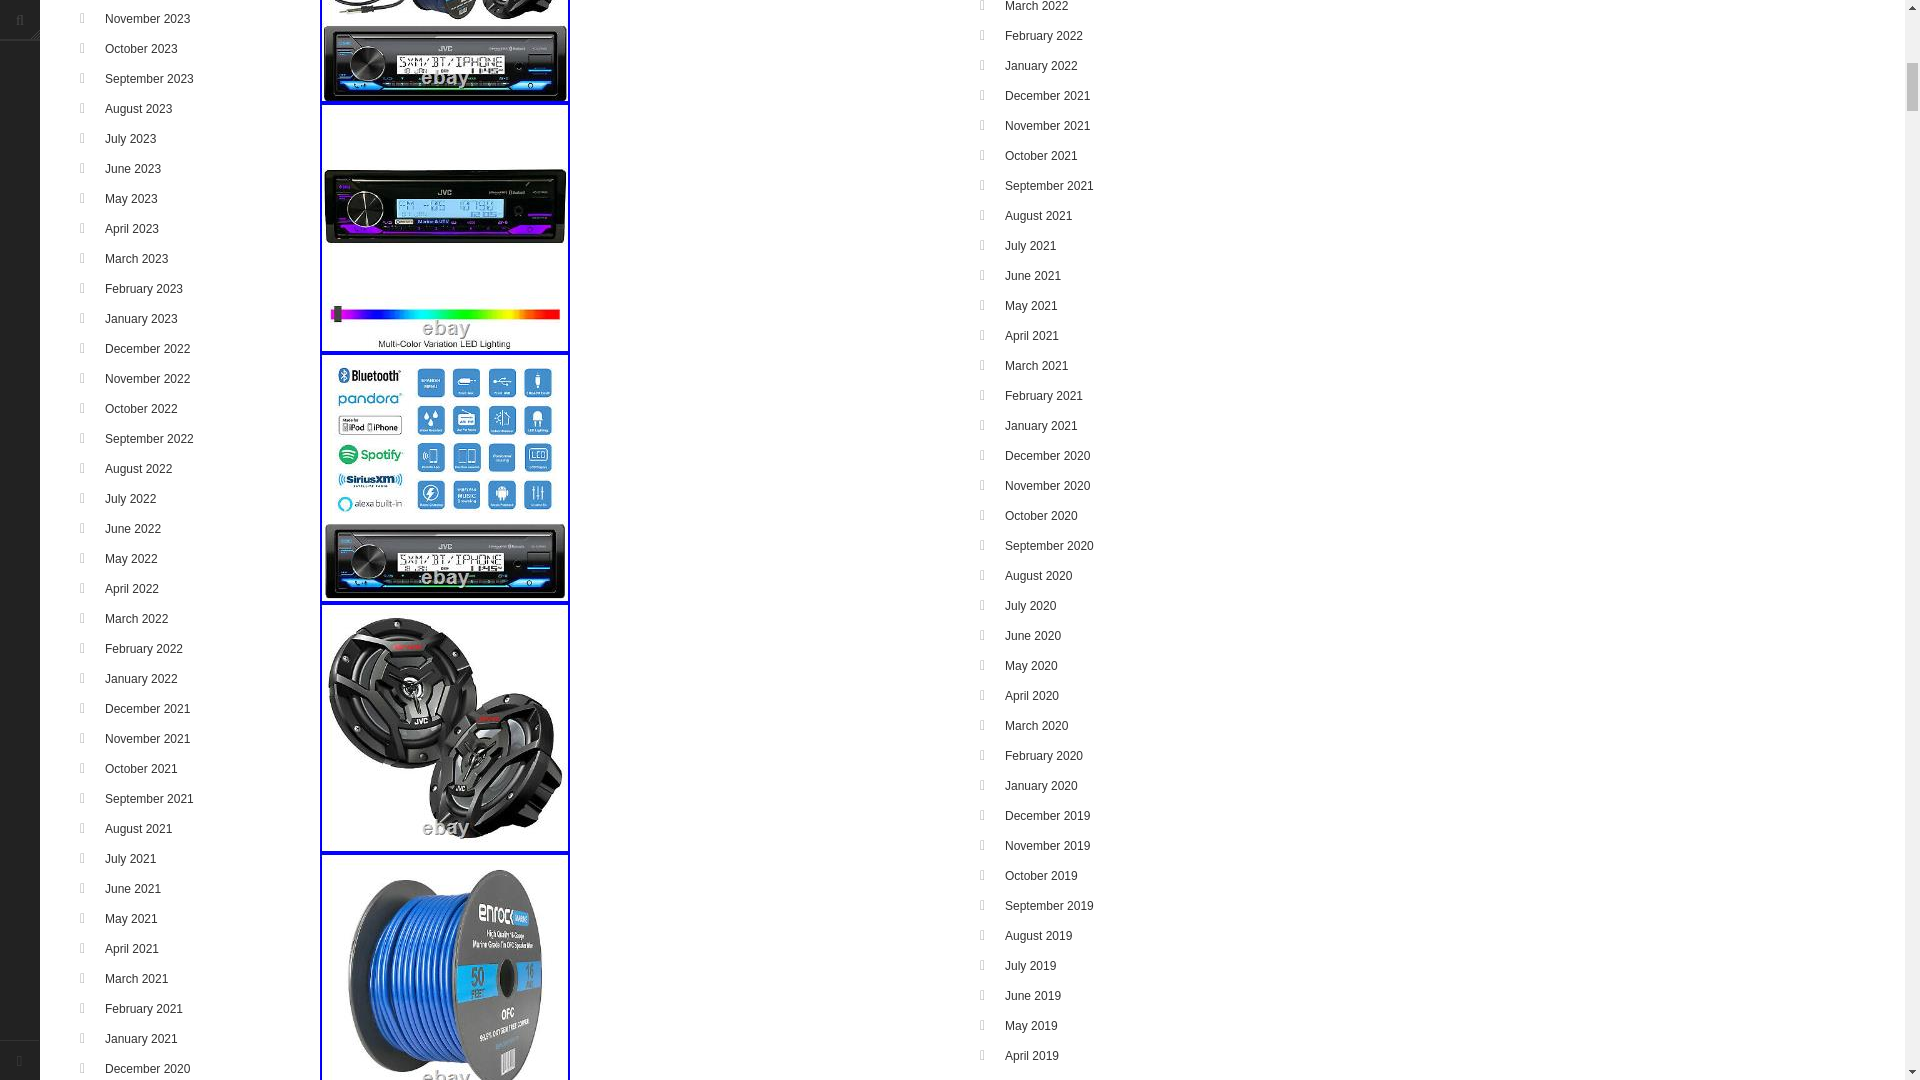 Image resolution: width=1920 pixels, height=1080 pixels. Describe the element at coordinates (142, 49) in the screenshot. I see `October 2023` at that location.